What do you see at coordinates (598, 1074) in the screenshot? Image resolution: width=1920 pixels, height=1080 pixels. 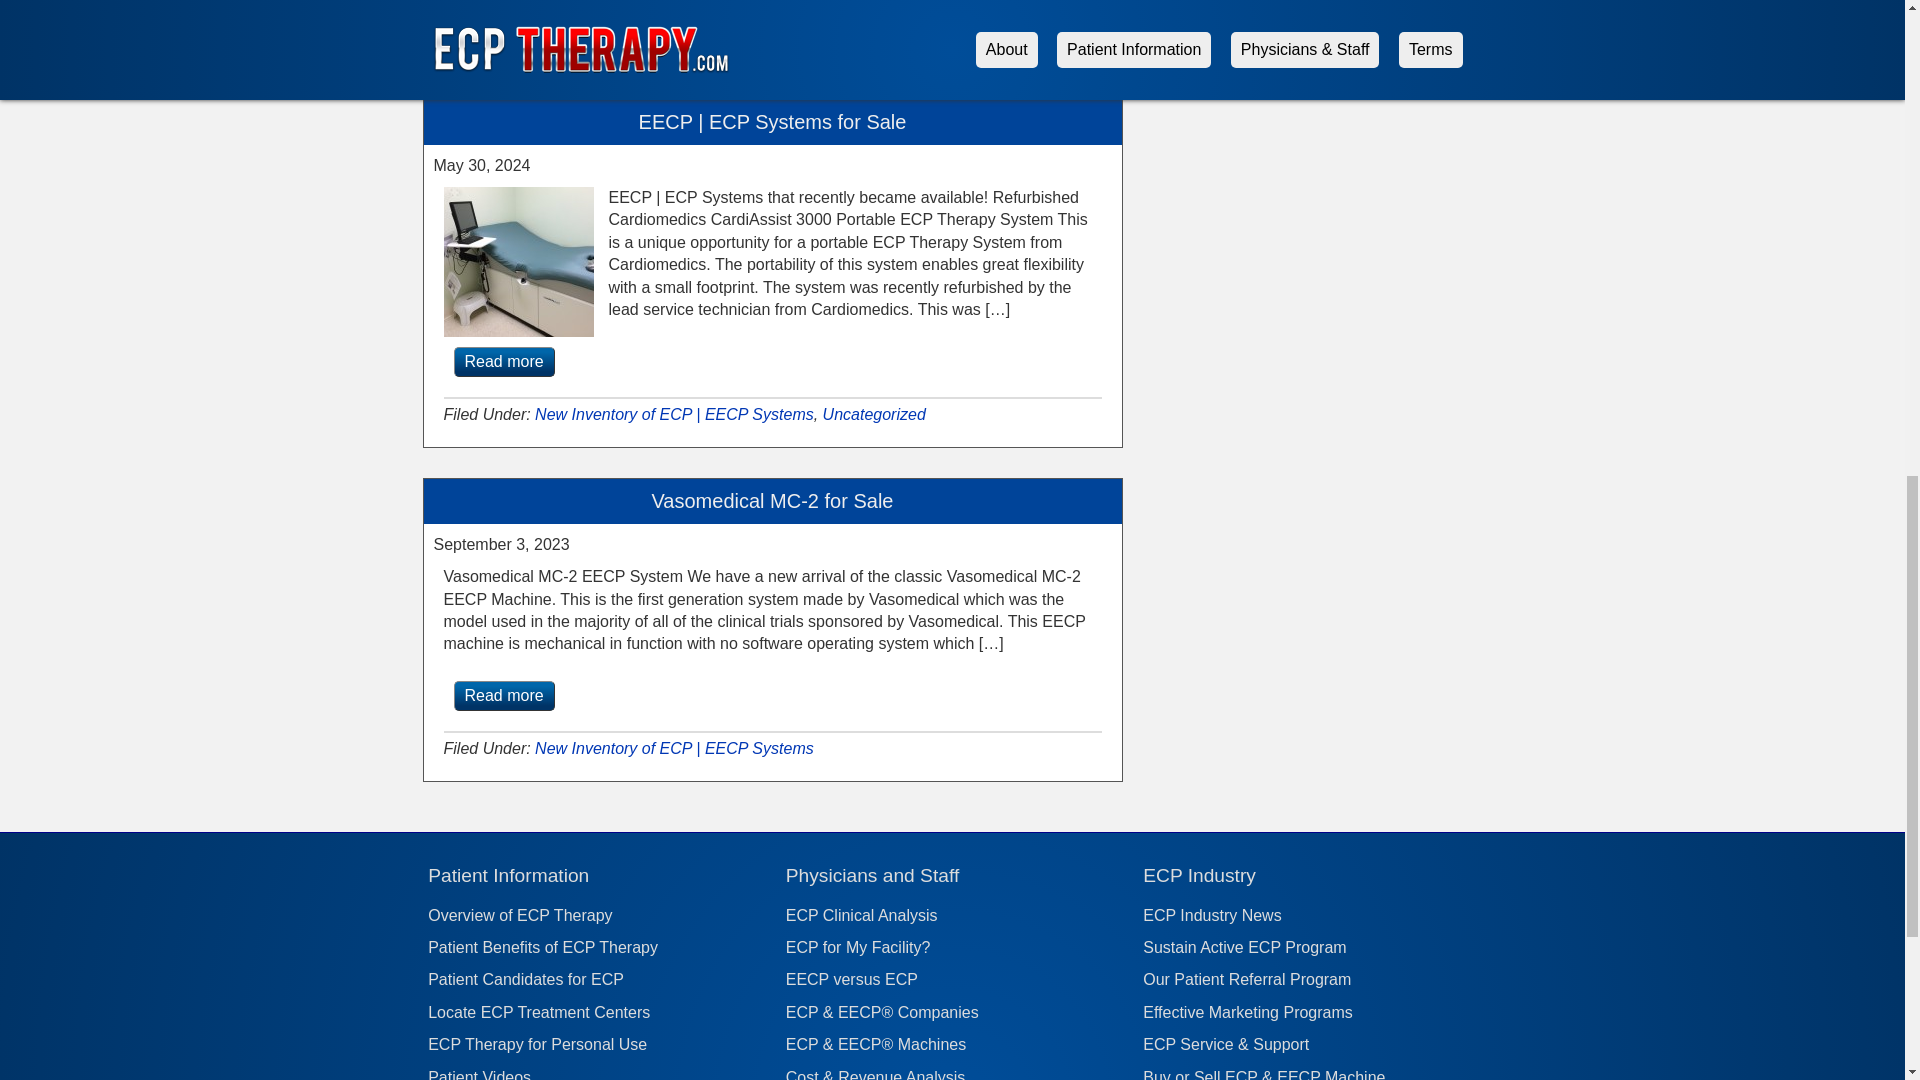 I see `Patient Videos` at bounding box center [598, 1074].